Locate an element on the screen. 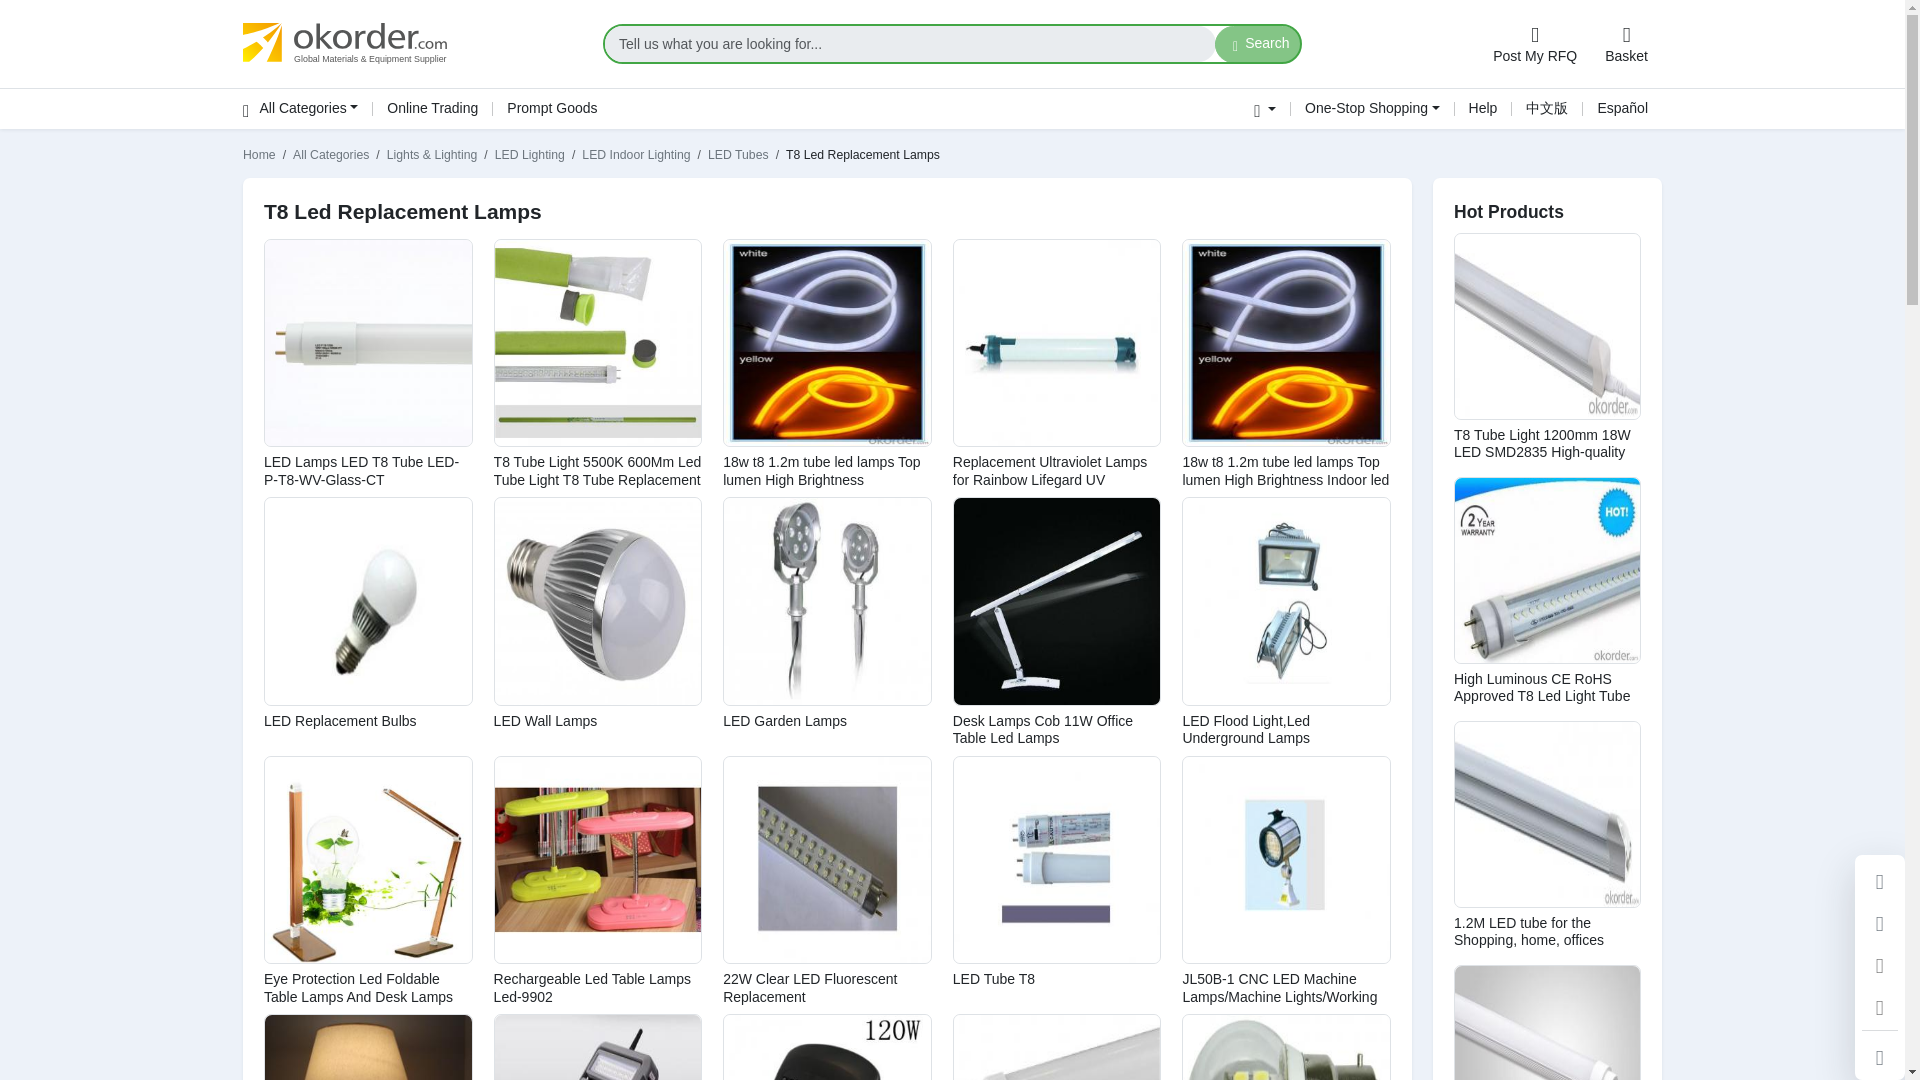 Image resolution: width=1920 pixels, height=1080 pixels. Basket is located at coordinates (1626, 44).